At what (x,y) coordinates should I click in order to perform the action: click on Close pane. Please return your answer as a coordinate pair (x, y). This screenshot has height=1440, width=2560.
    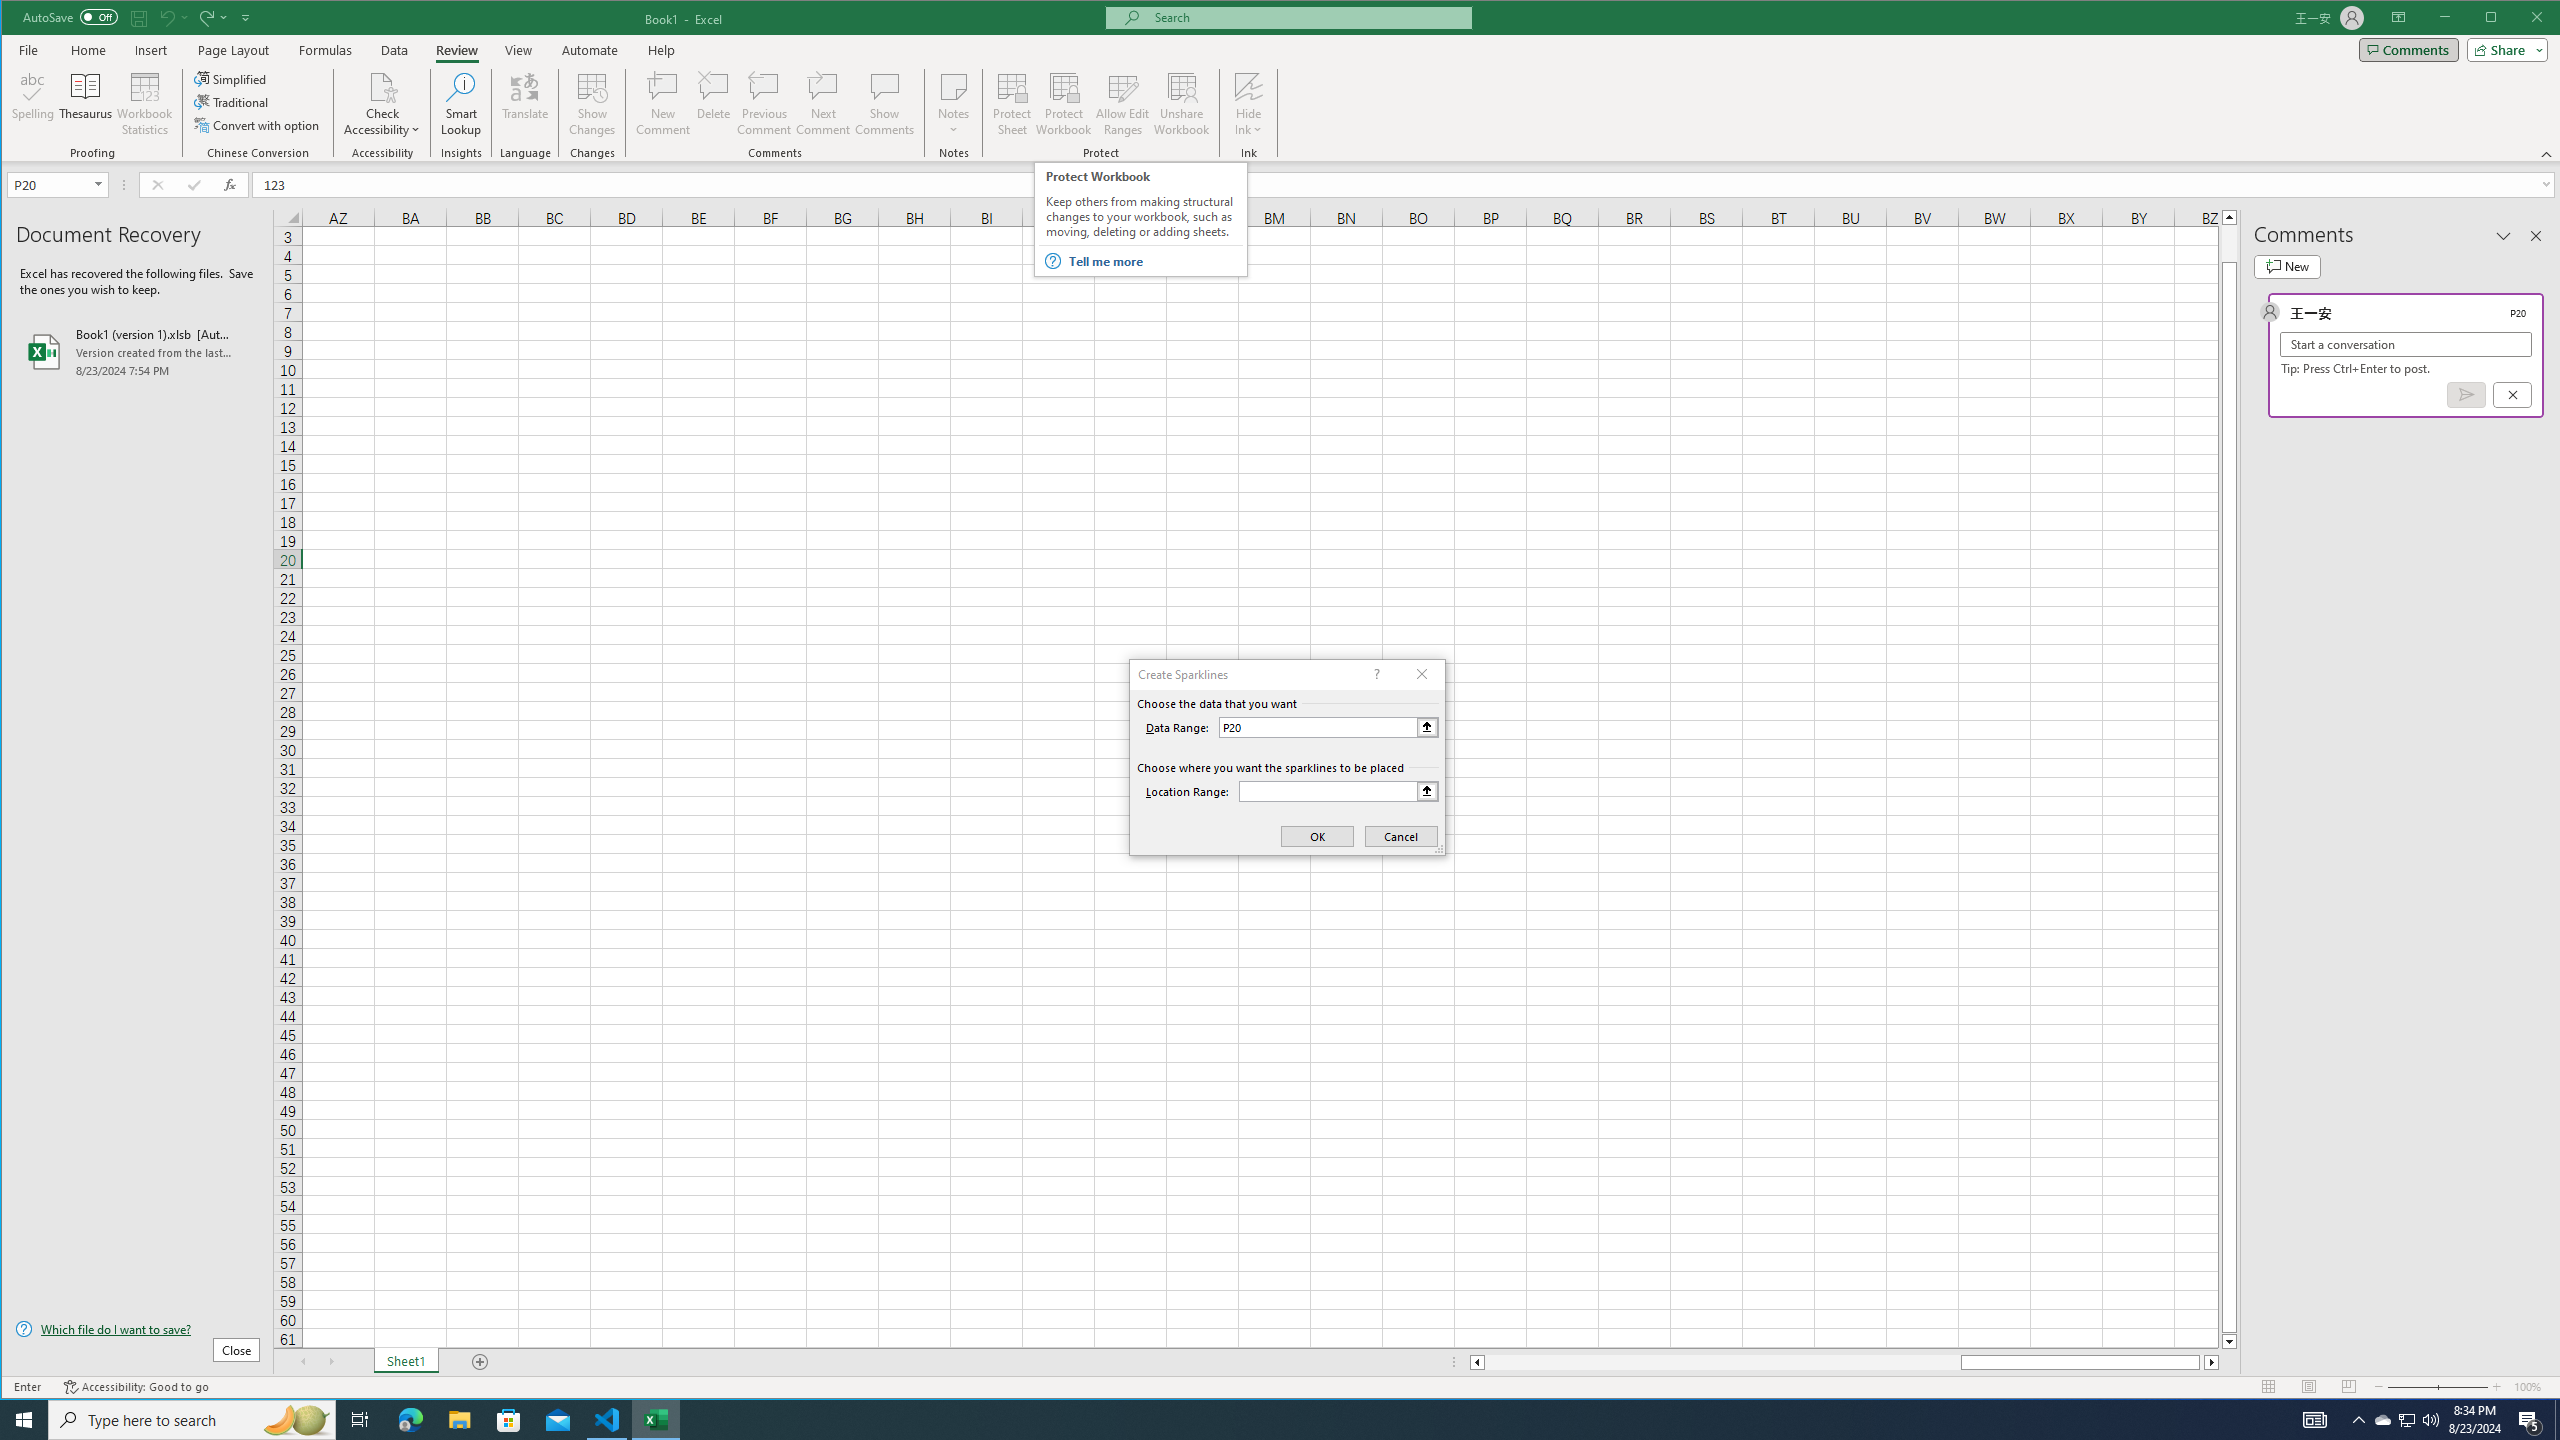
    Looking at the image, I should click on (2536, 236).